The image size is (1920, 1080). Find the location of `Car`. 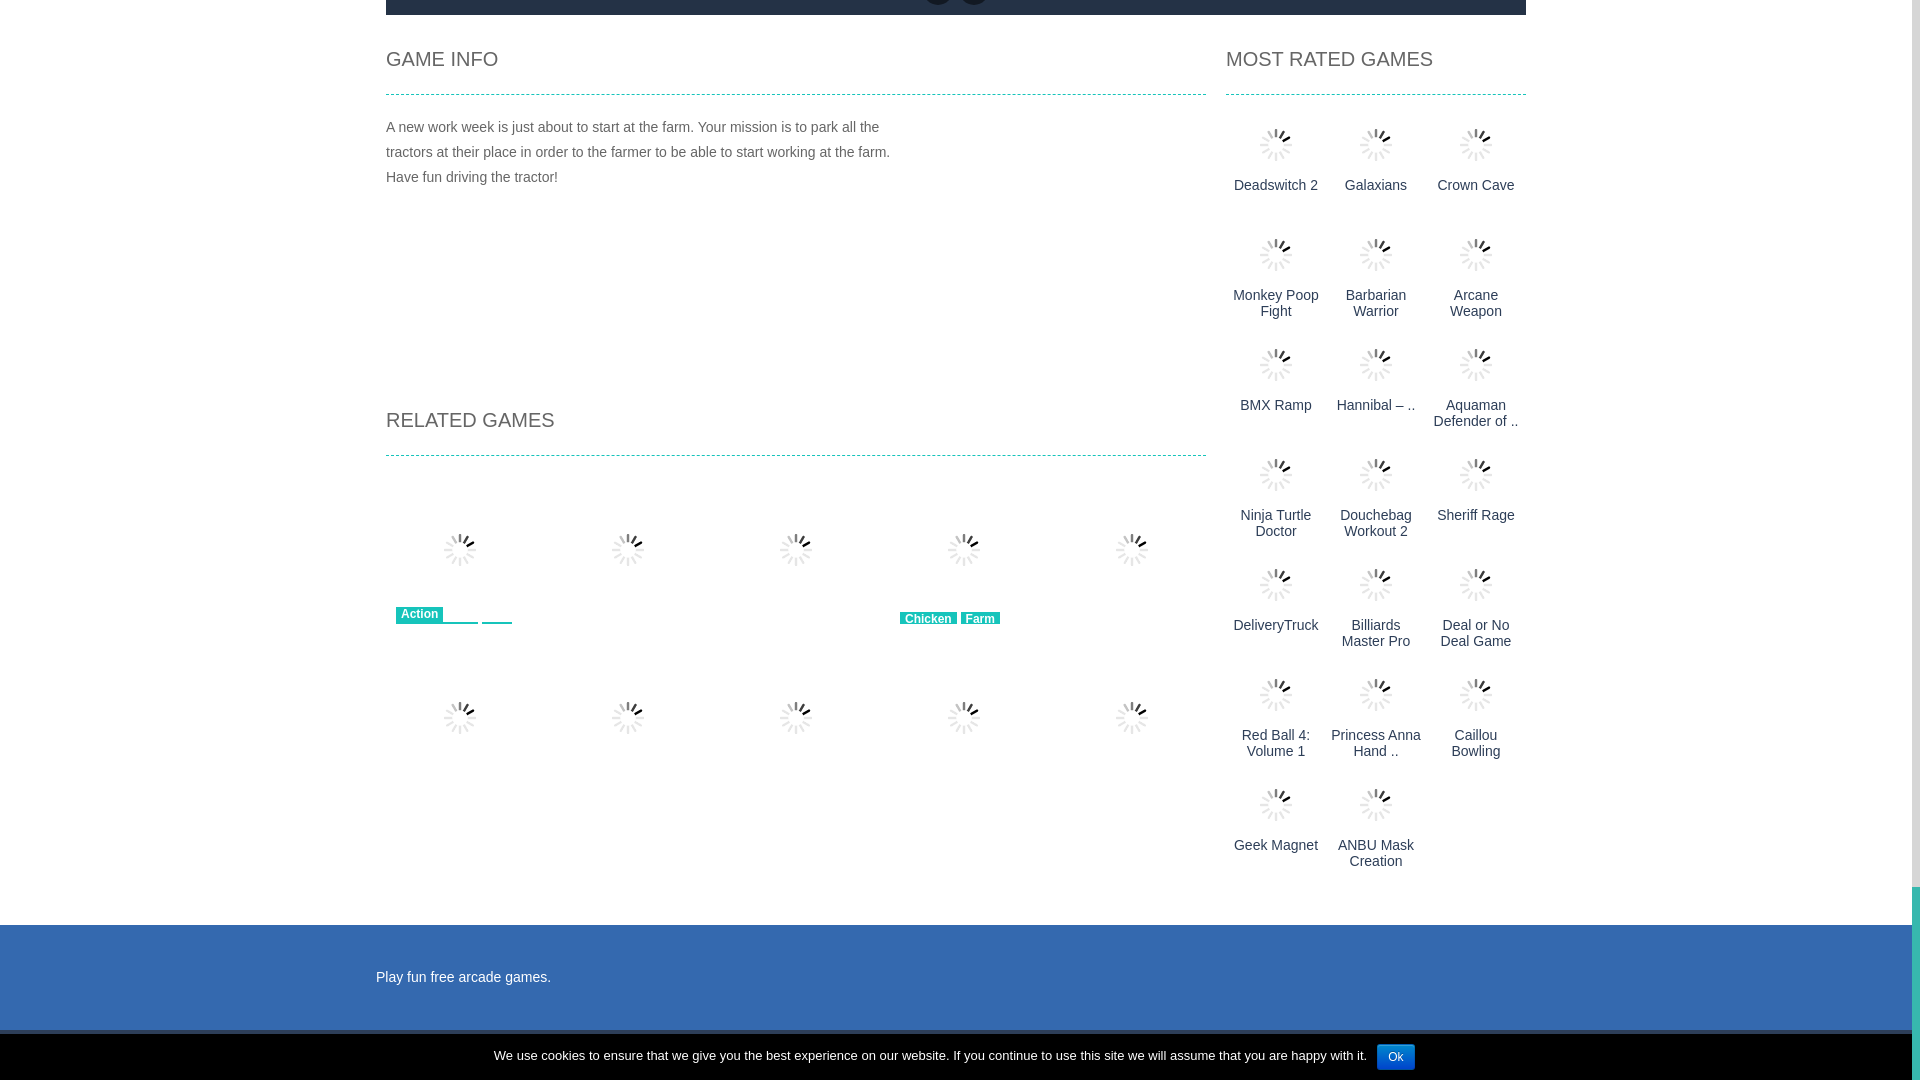

Car is located at coordinates (496, 630).